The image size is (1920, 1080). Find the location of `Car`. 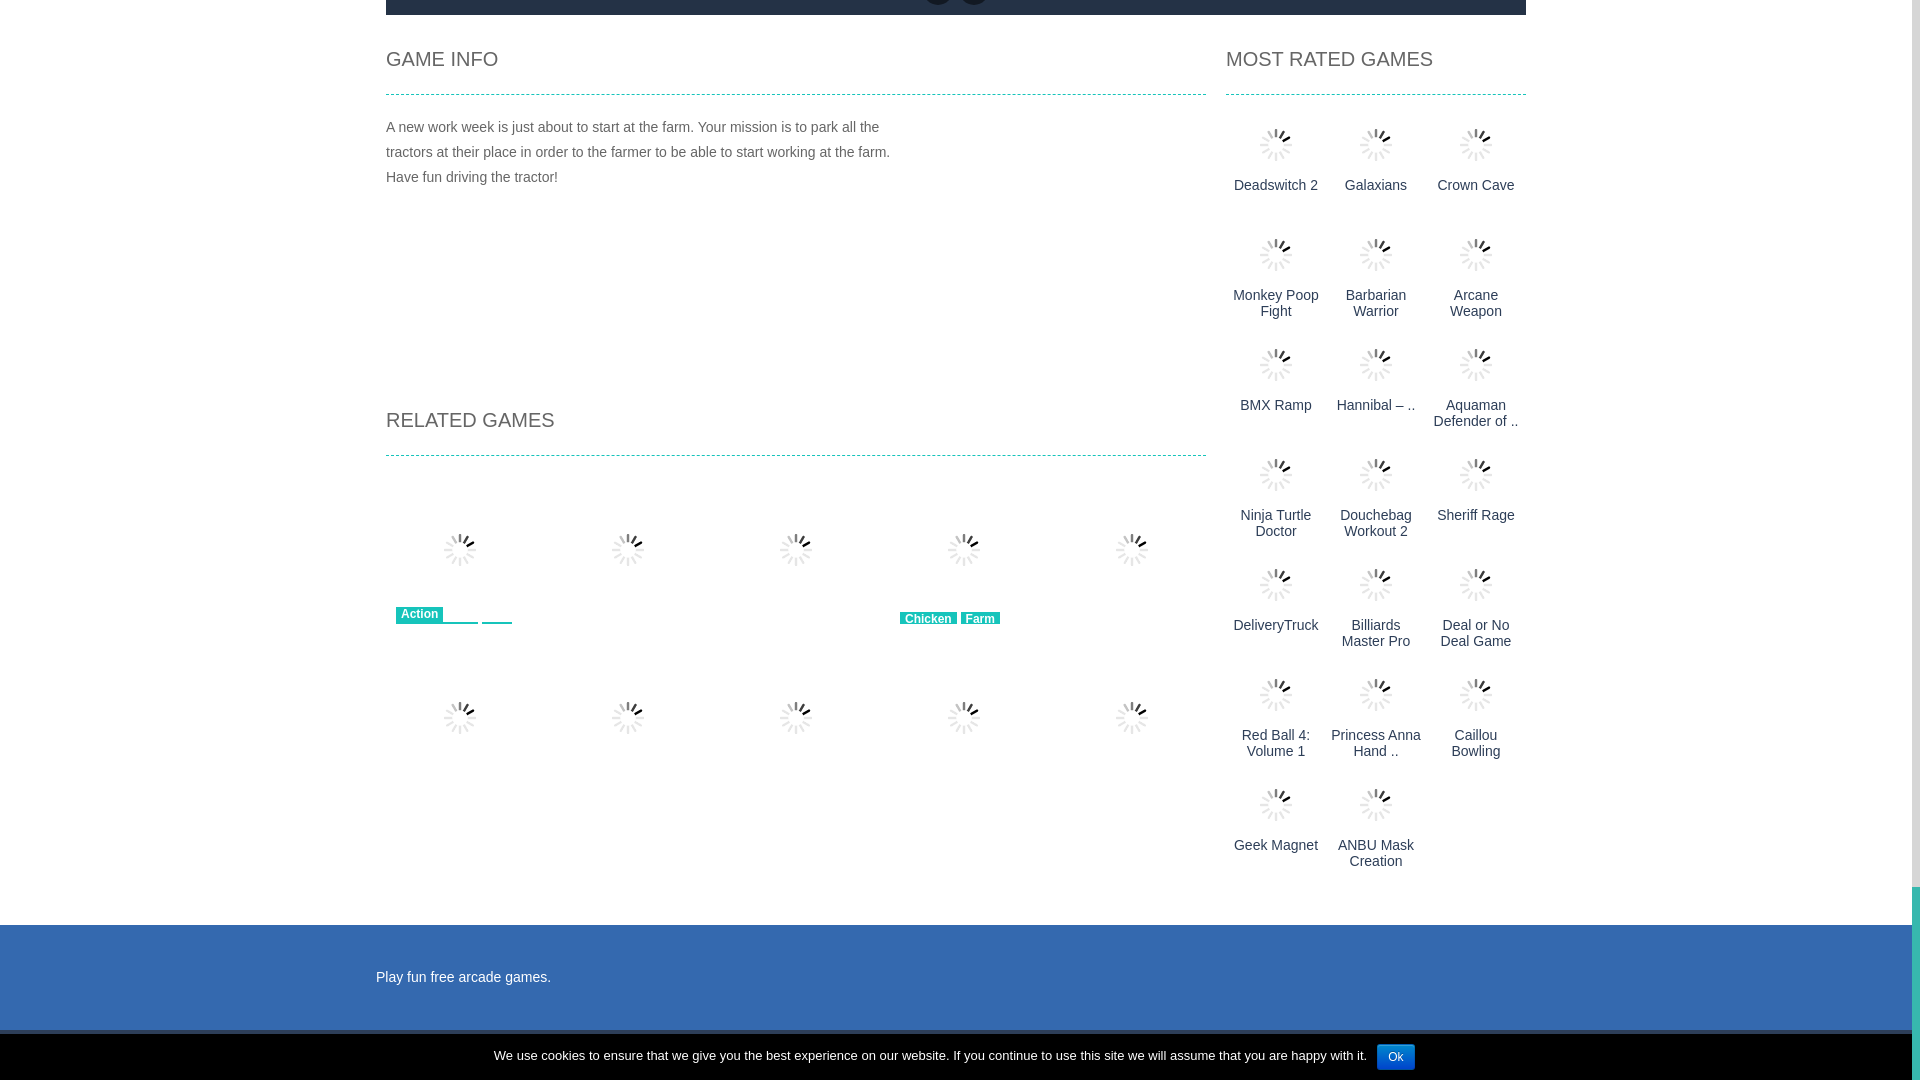

Car is located at coordinates (496, 630).